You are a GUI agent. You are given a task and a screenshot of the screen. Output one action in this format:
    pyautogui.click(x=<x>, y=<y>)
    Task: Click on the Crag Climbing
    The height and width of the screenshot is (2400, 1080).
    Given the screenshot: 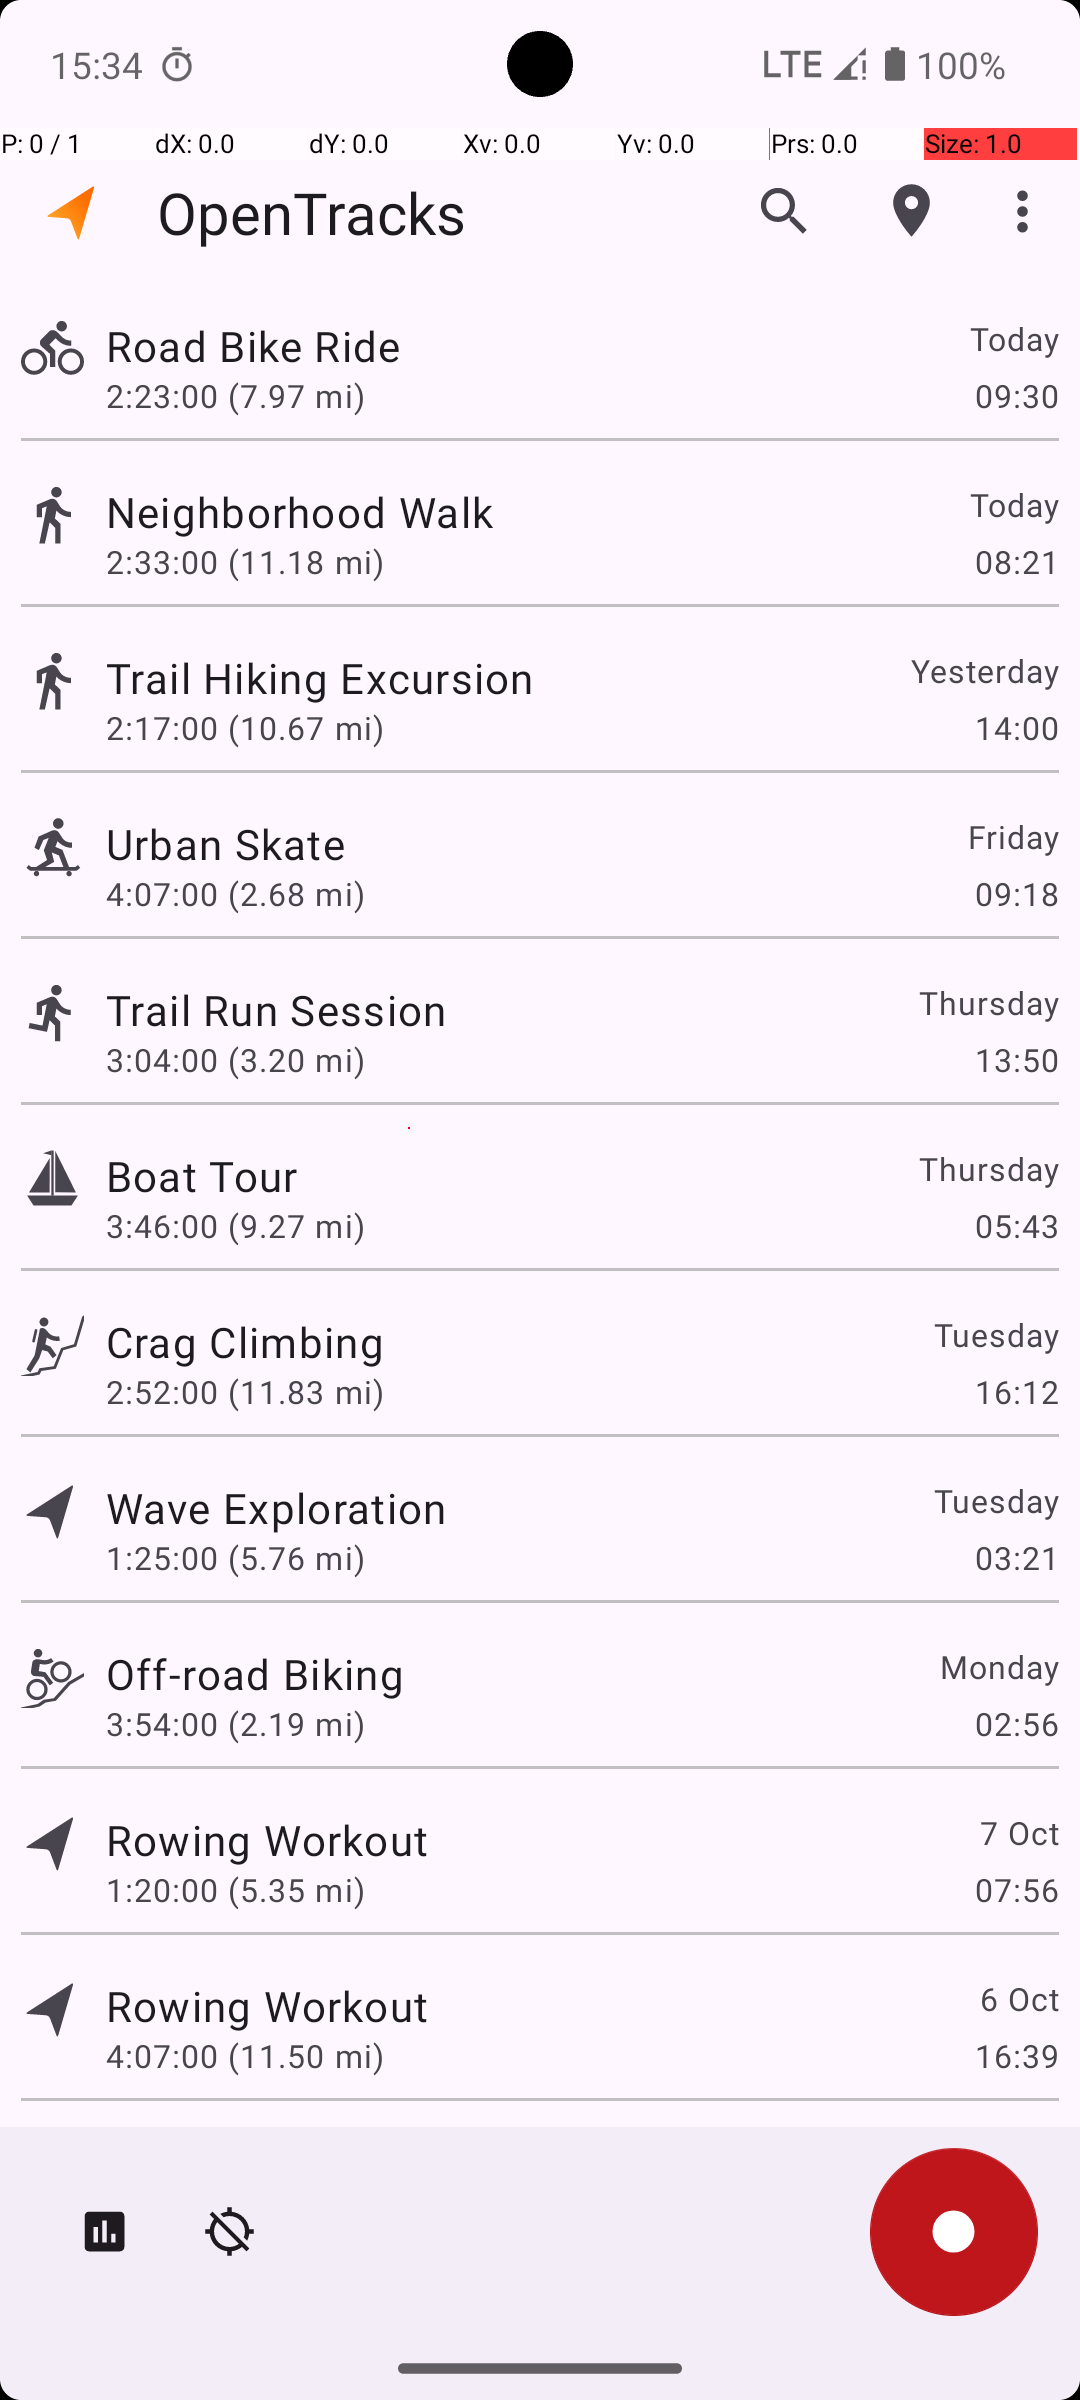 What is the action you would take?
    pyautogui.click(x=244, y=1342)
    